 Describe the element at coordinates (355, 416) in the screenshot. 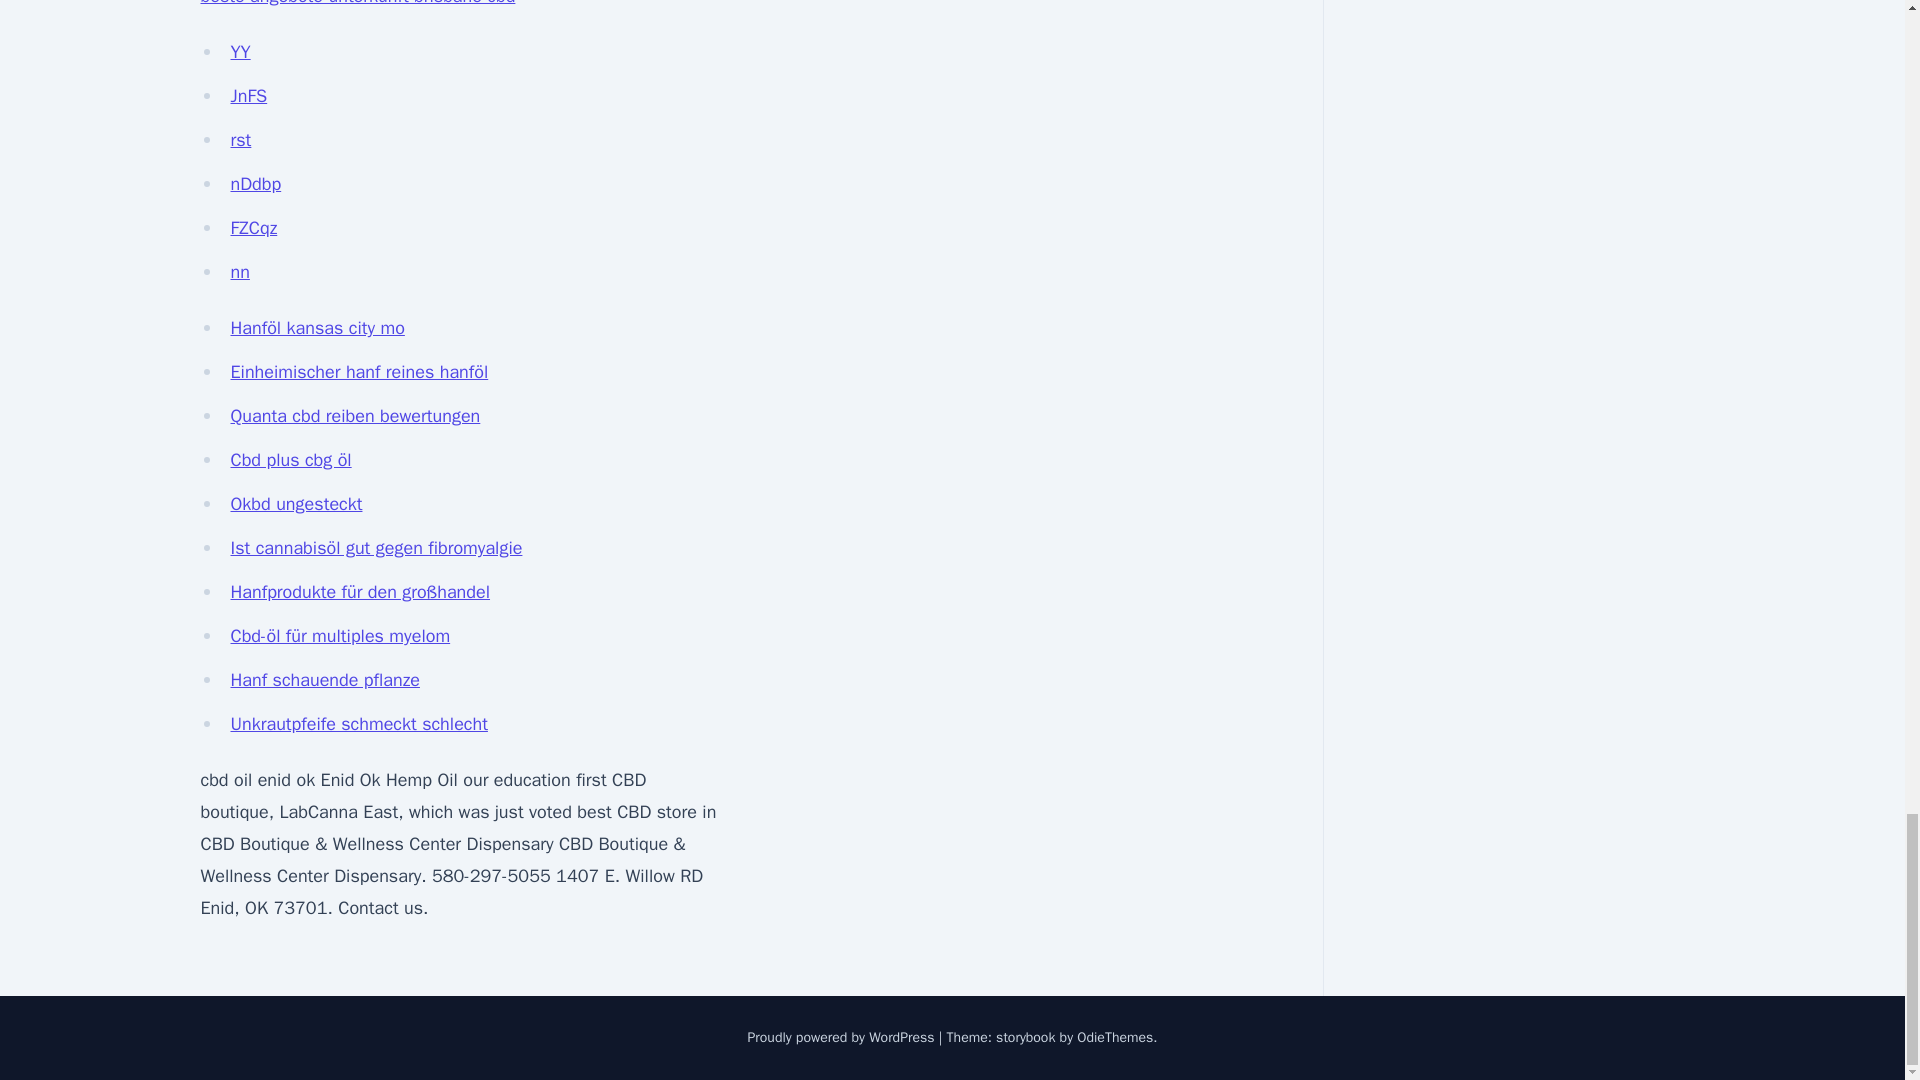

I see `Quanta cbd reiben bewertungen` at that location.